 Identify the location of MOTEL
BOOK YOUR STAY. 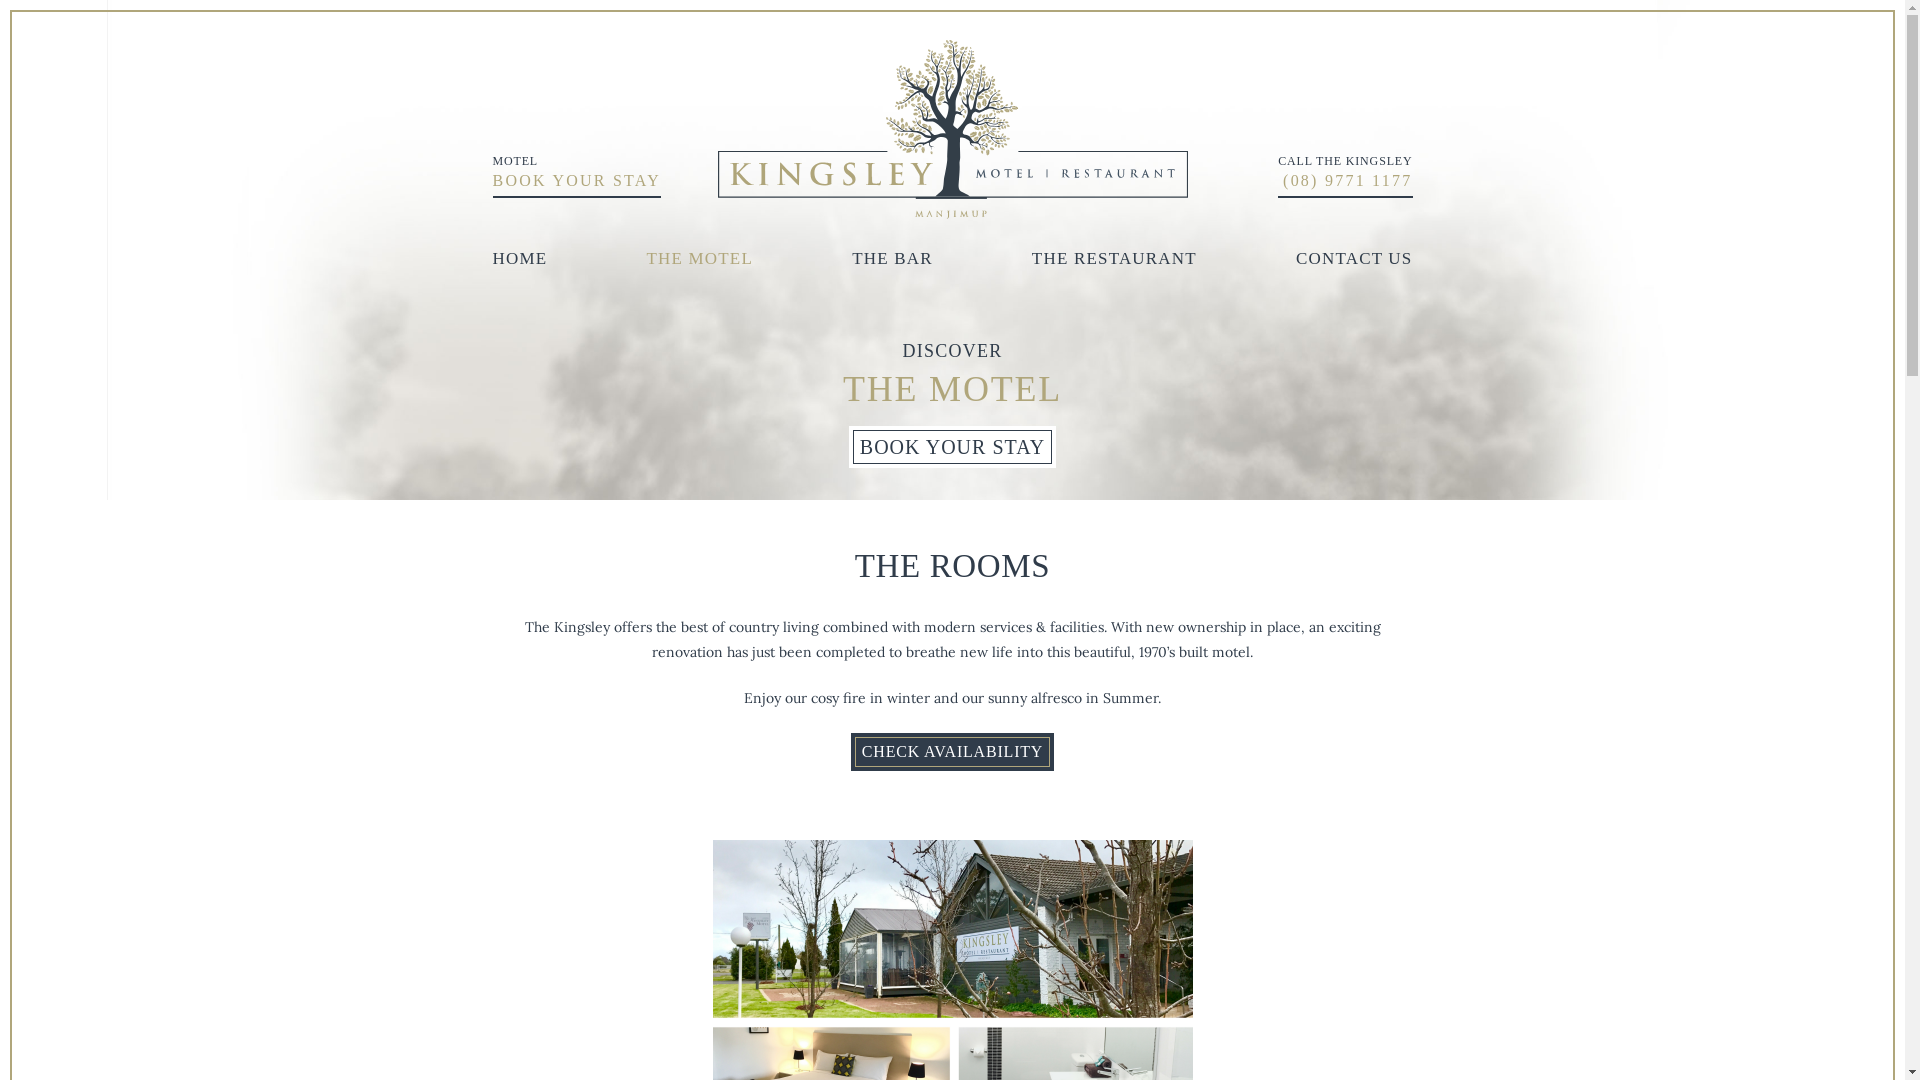
(576, 175).